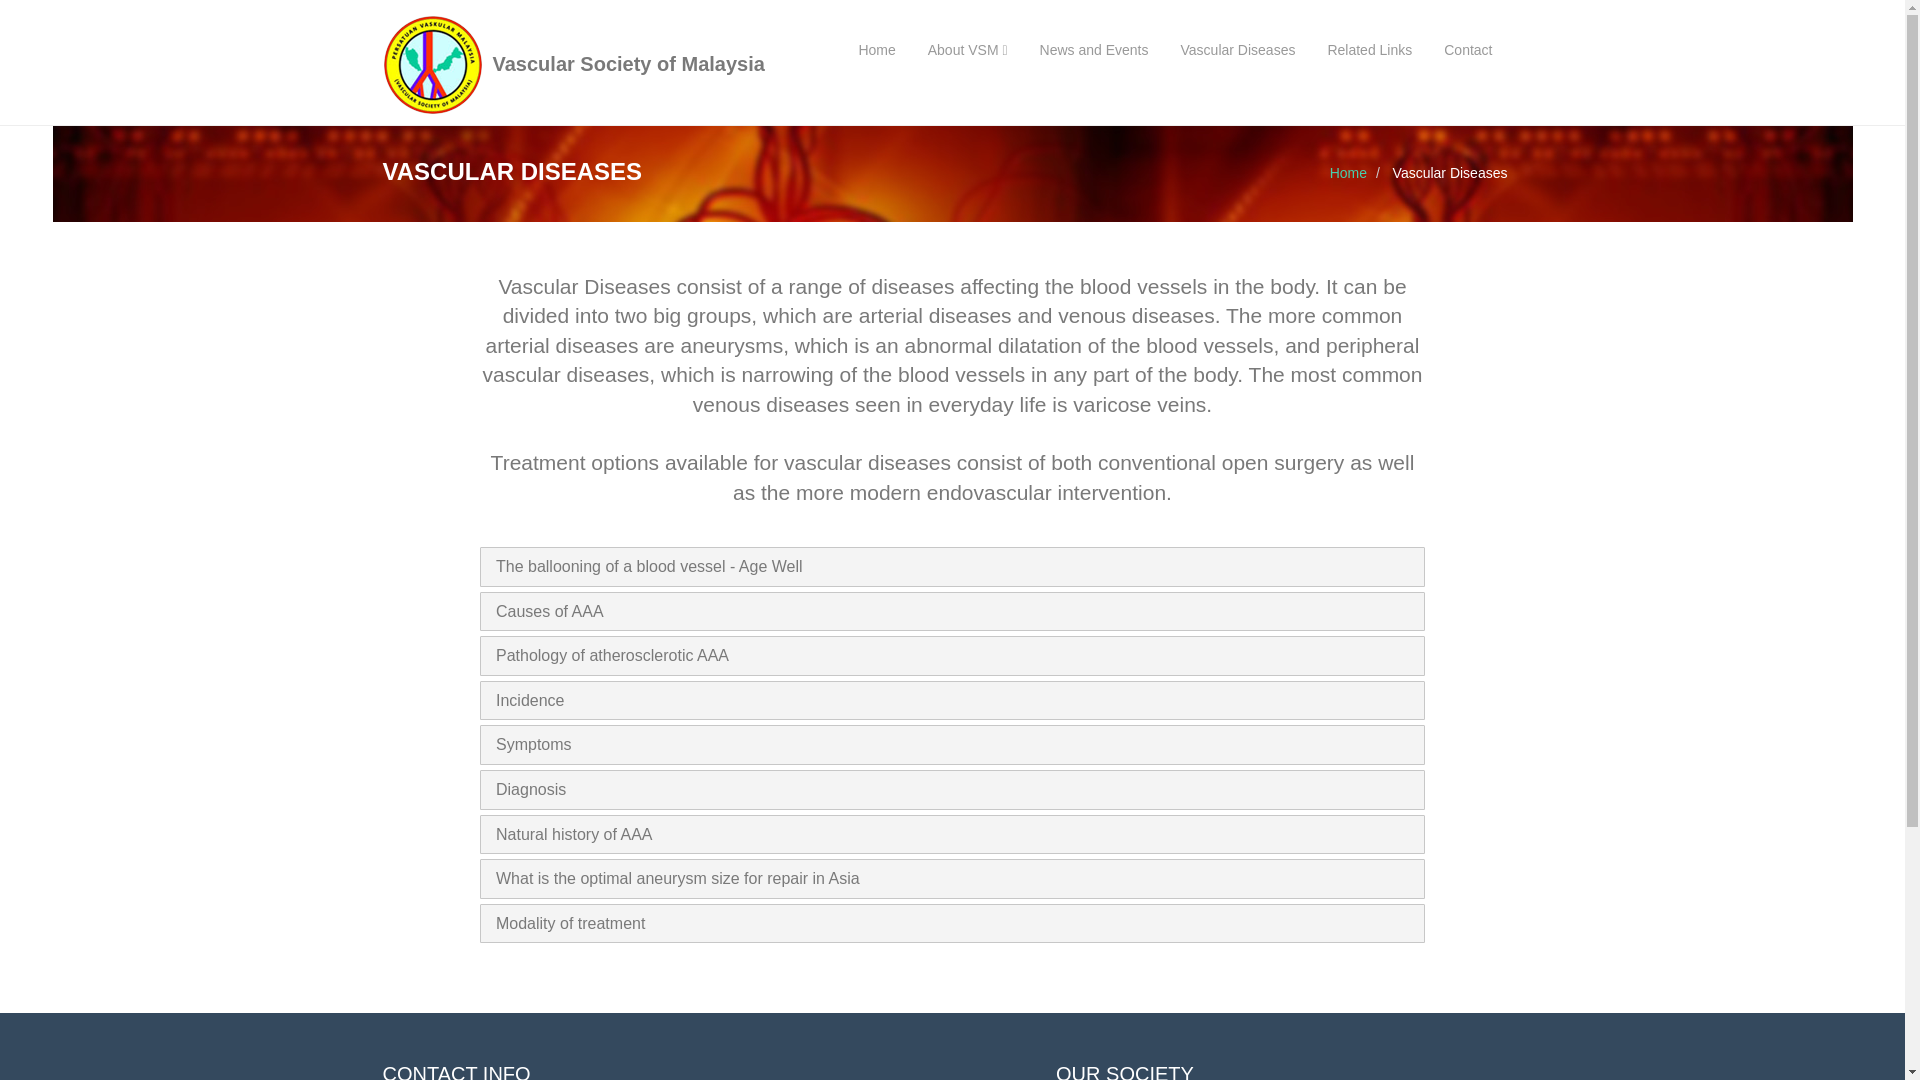  Describe the element at coordinates (570, 930) in the screenshot. I see `Modality of treatment` at that location.